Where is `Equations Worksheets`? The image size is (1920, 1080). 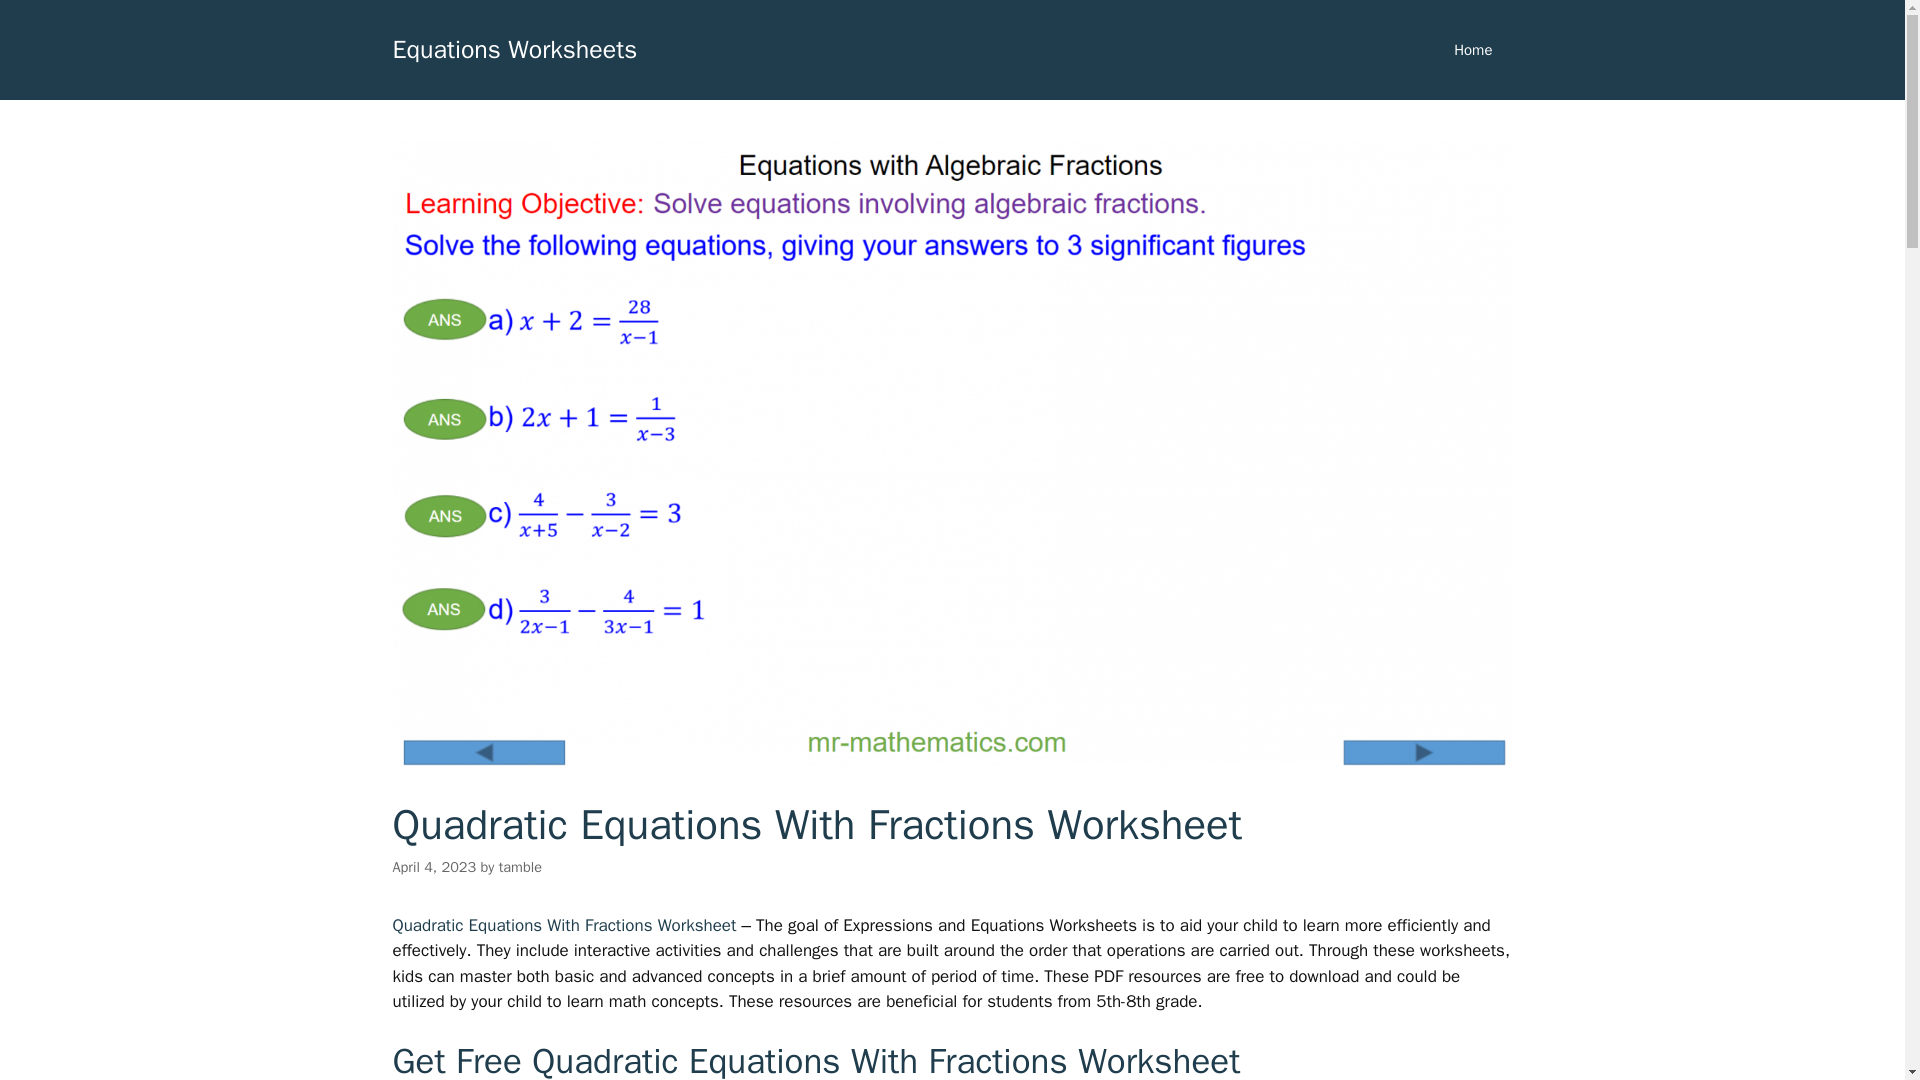
Equations Worksheets is located at coordinates (514, 48).